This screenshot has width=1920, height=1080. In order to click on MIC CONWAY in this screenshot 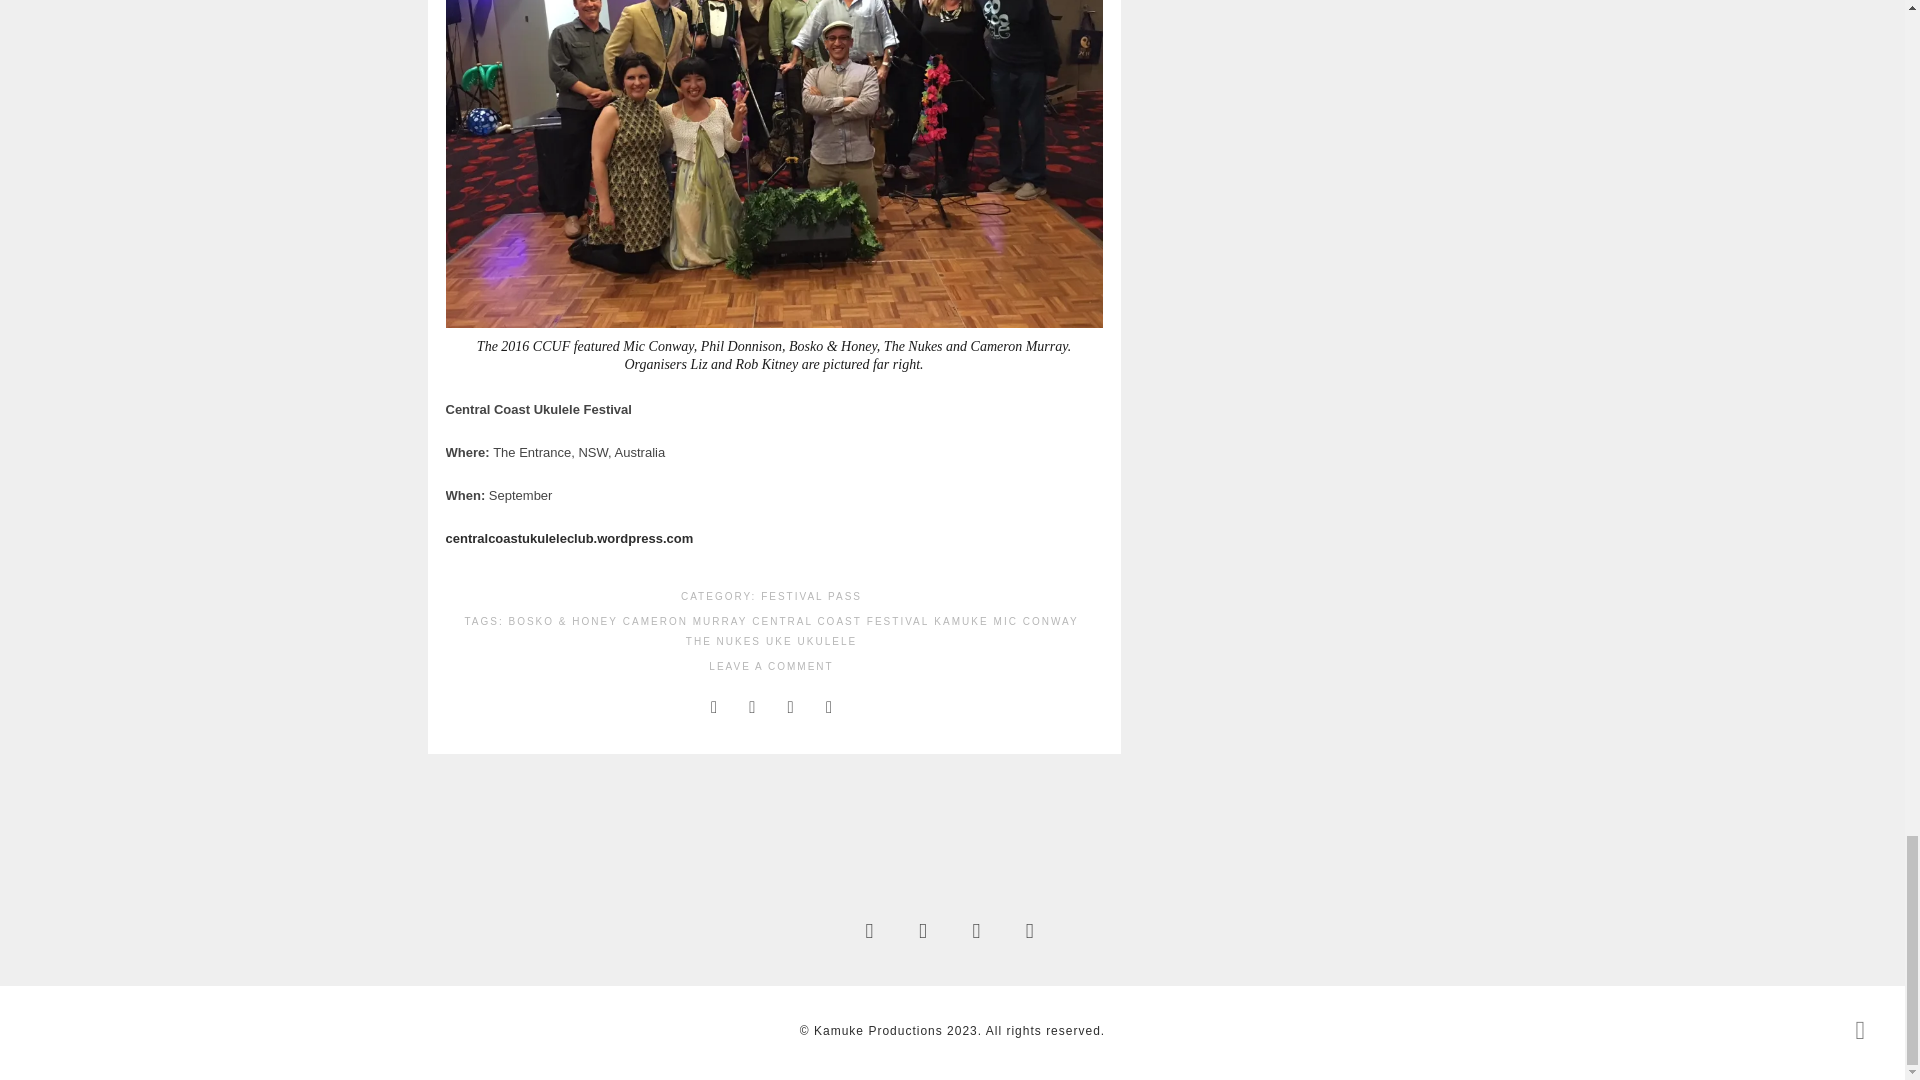, I will do `click(1036, 624)`.